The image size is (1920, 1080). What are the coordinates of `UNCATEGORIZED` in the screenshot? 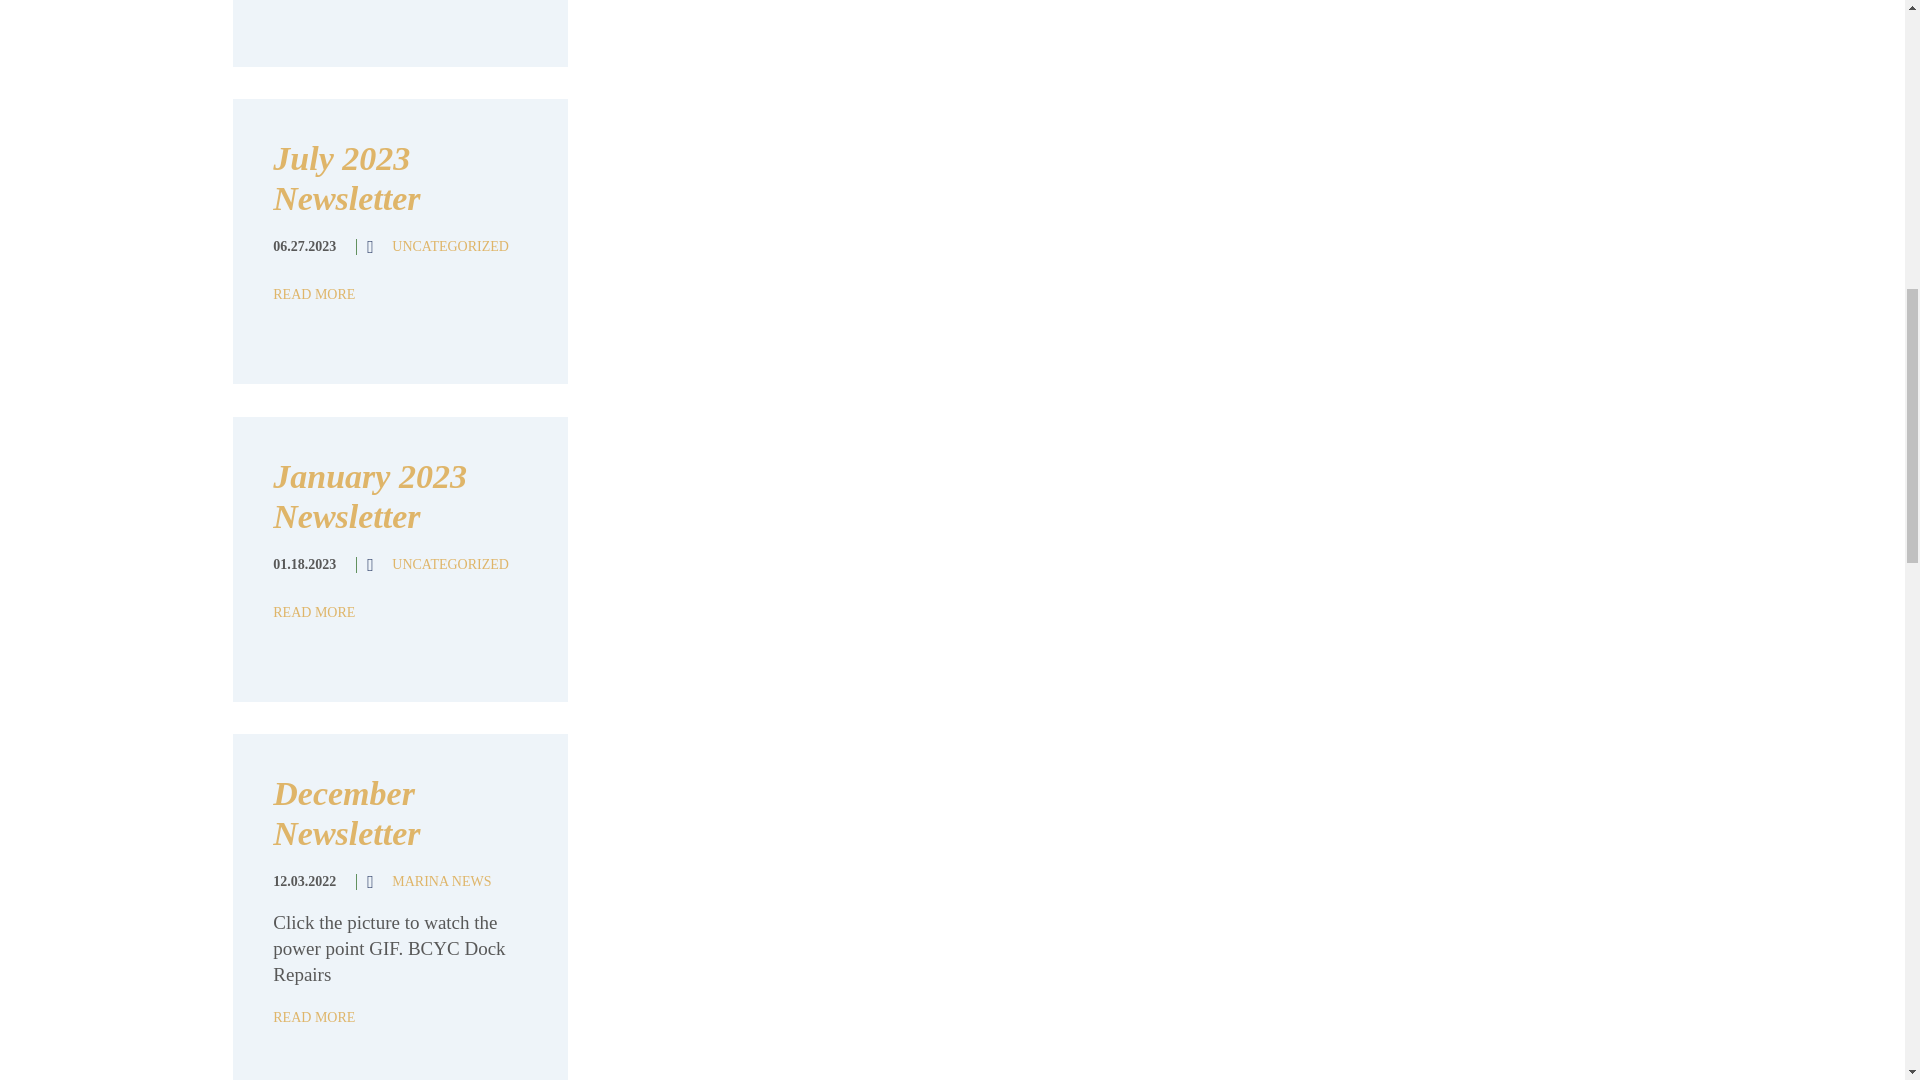 It's located at (450, 564).